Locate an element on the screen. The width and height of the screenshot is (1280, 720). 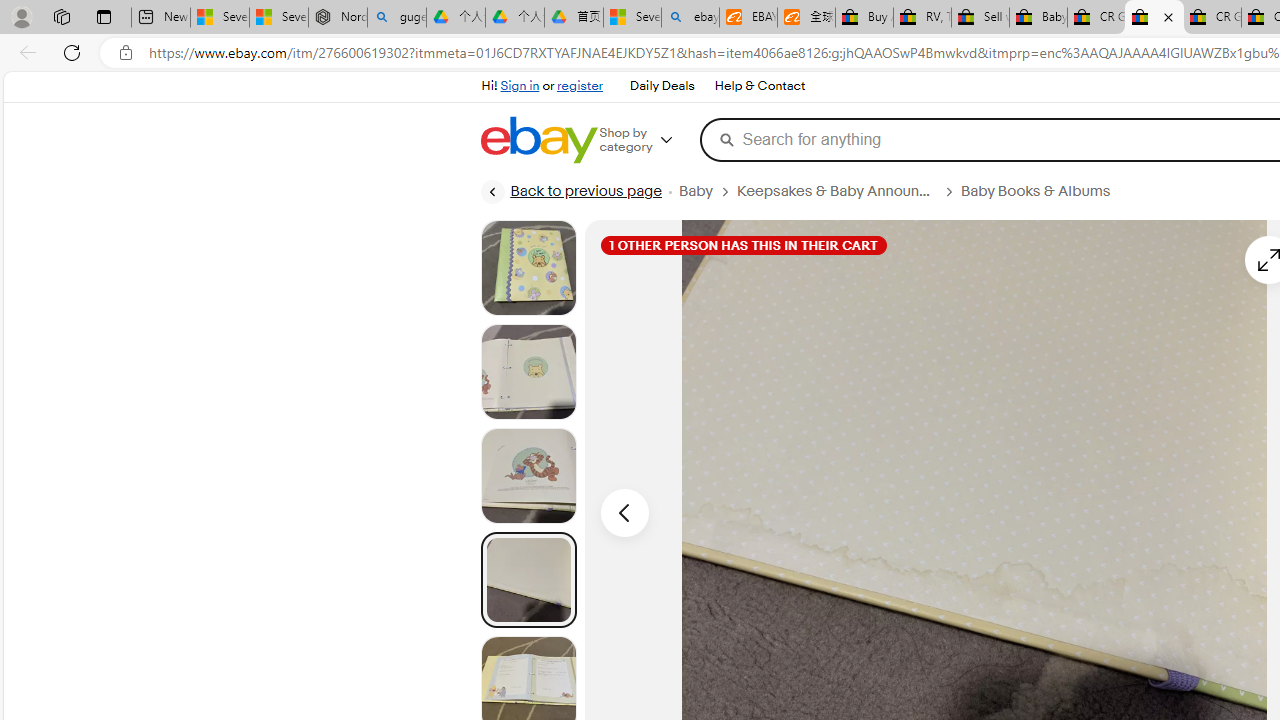
Buy Auto Parts & Accessories | eBay is located at coordinates (864, 18).